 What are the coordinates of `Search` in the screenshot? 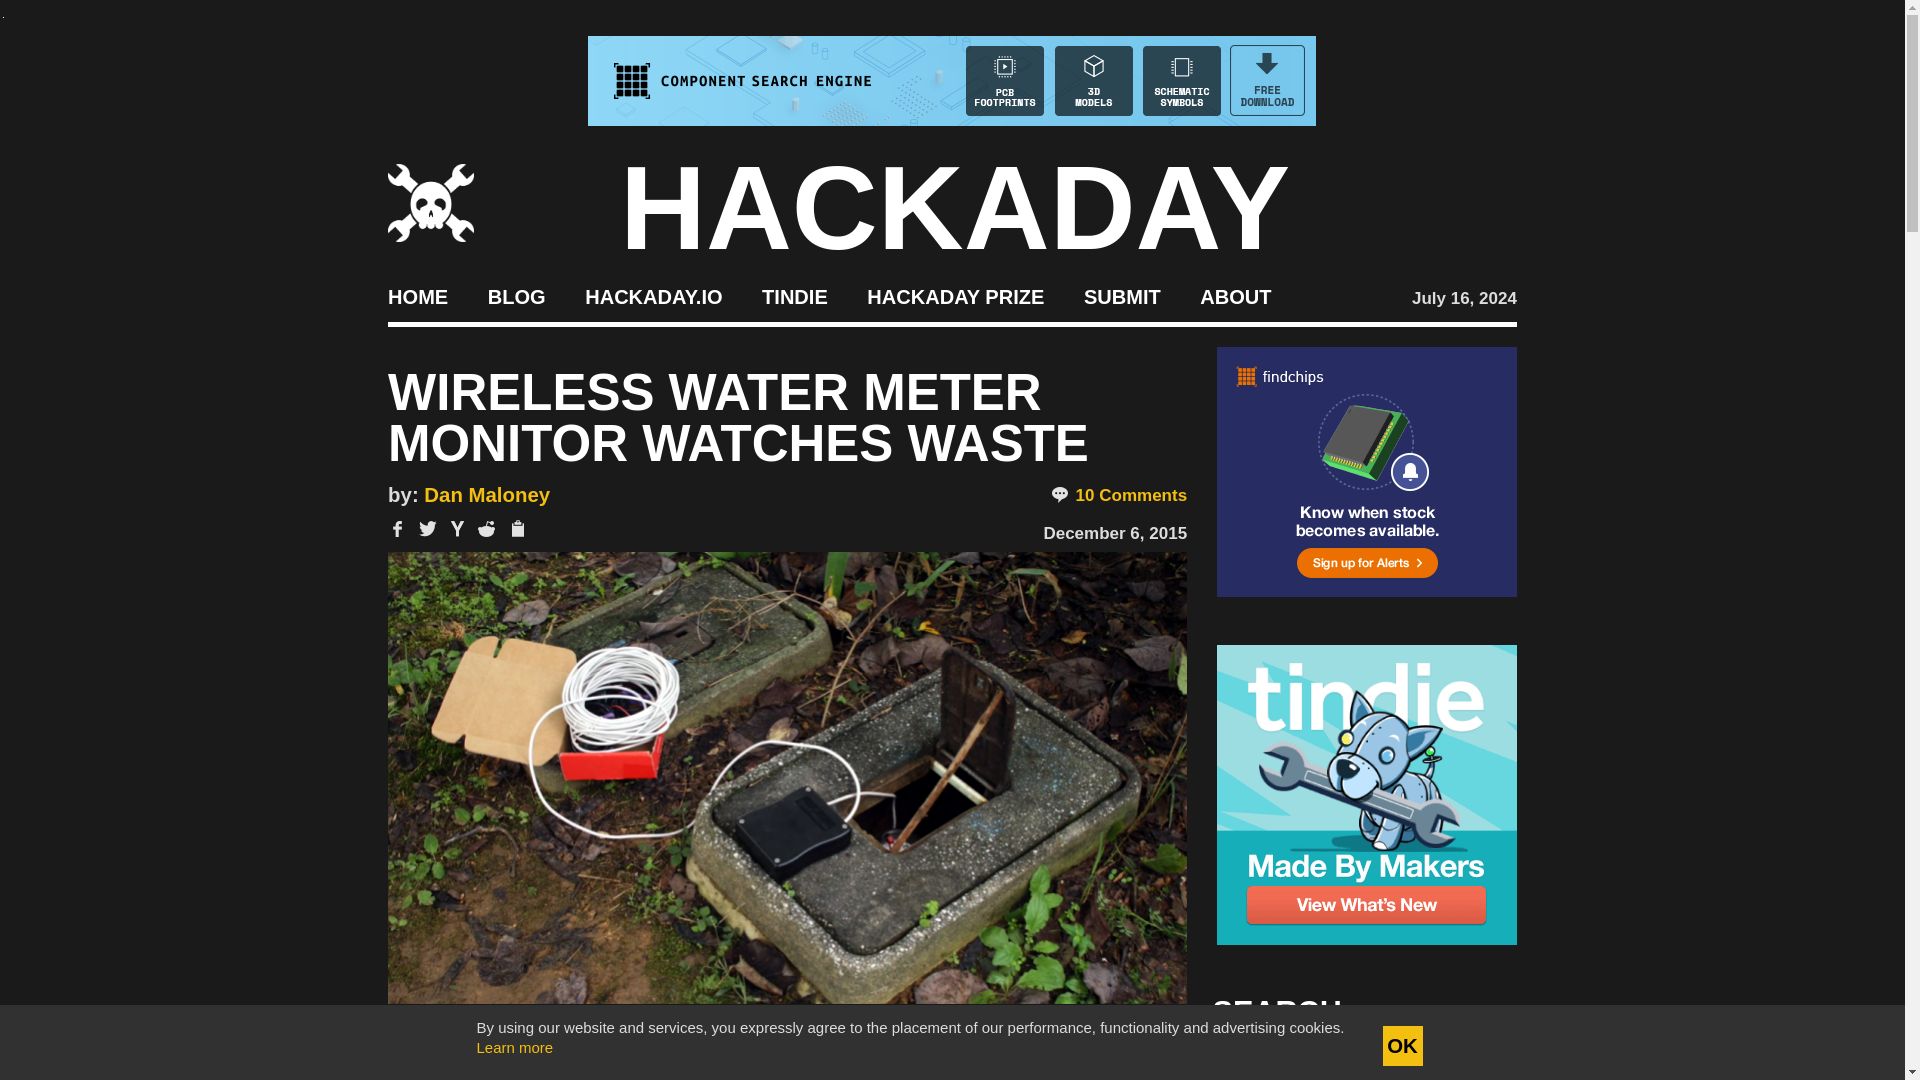 It's located at (1470, 1066).